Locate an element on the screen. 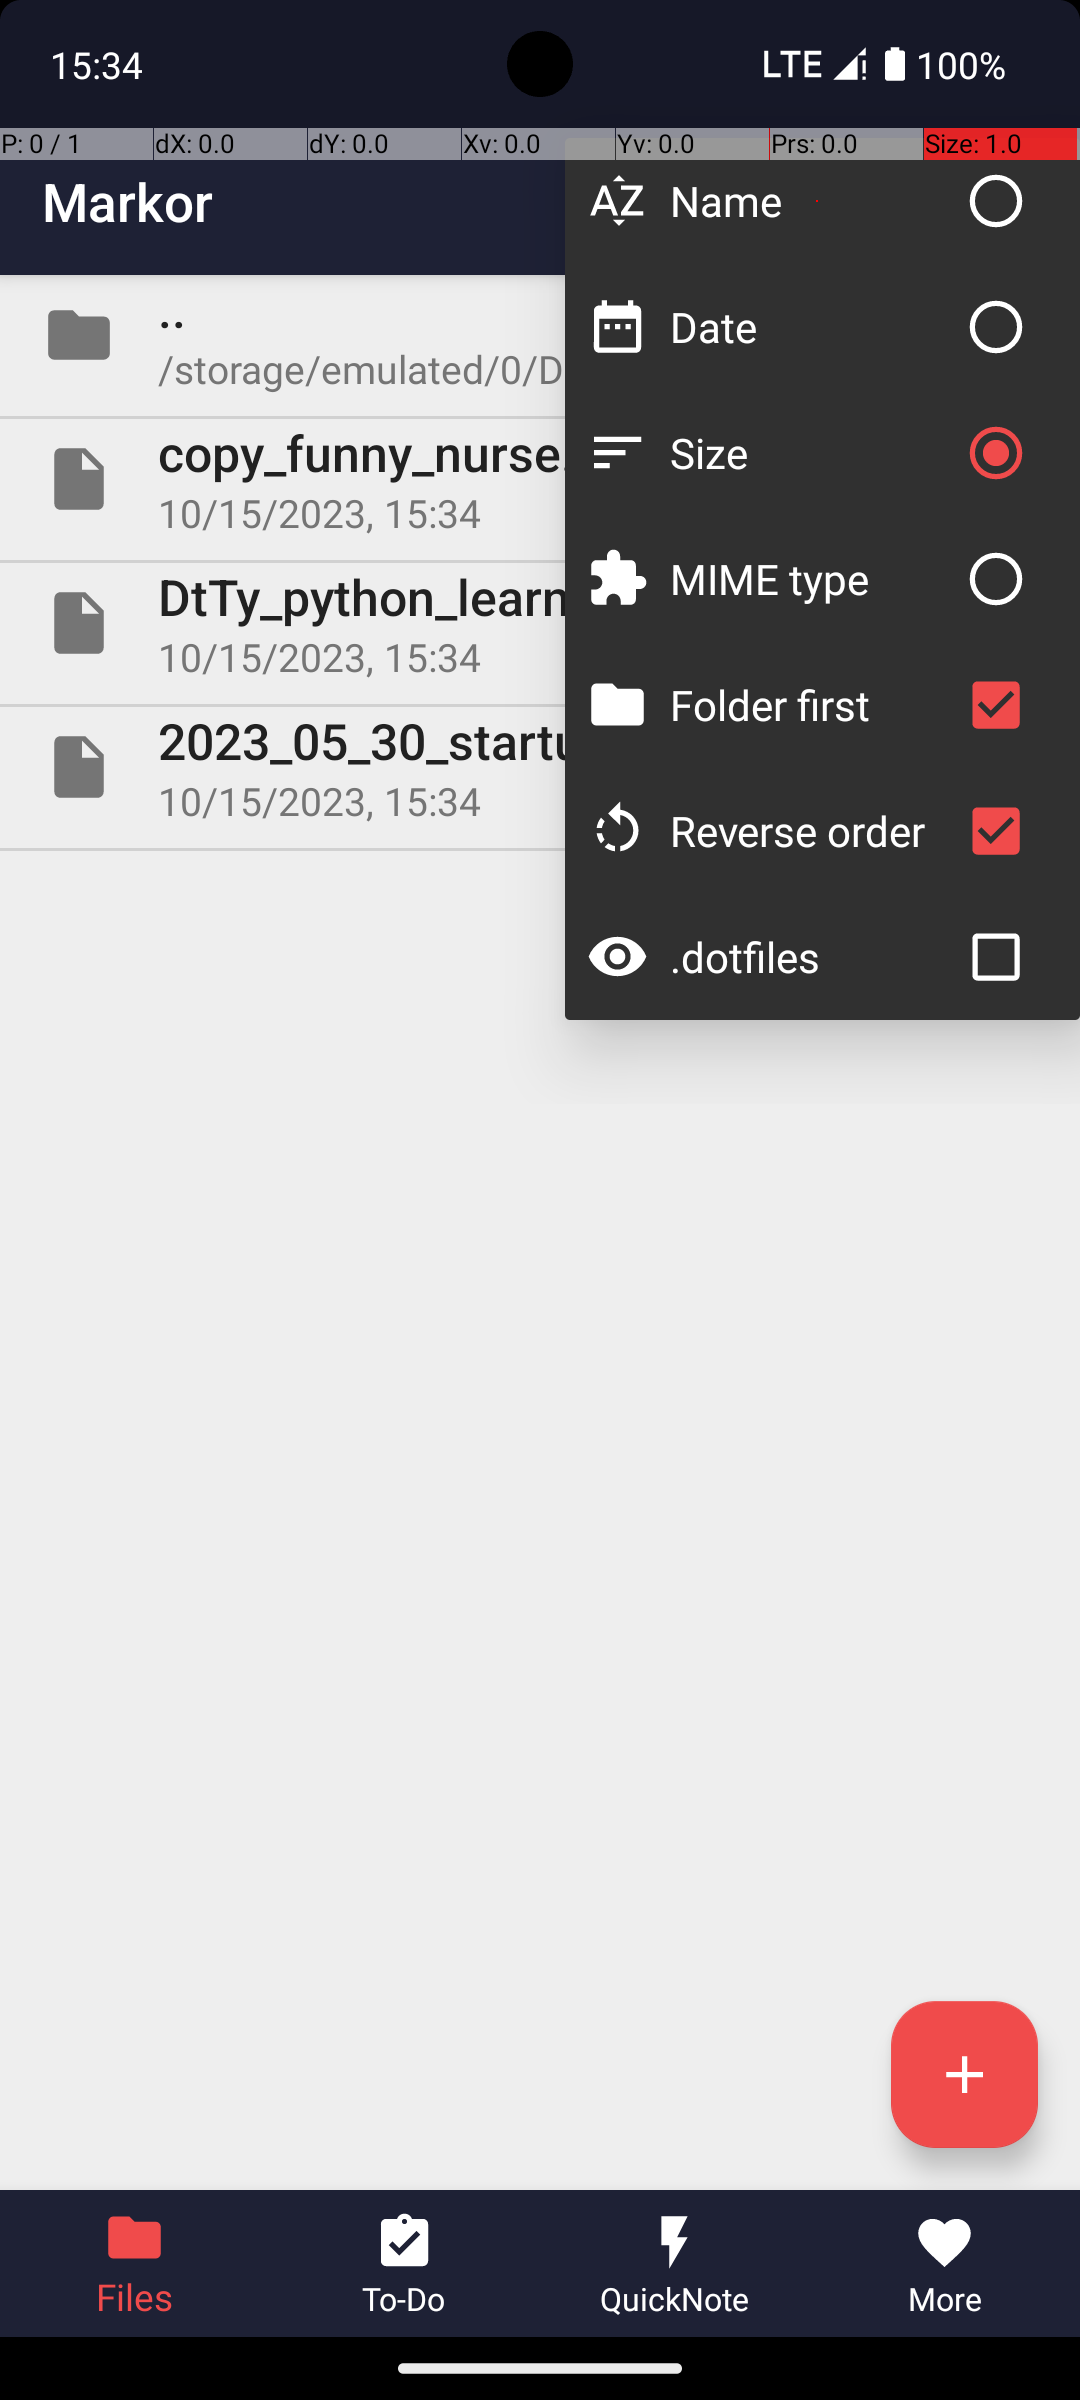  Folder first is located at coordinates (812, 704).